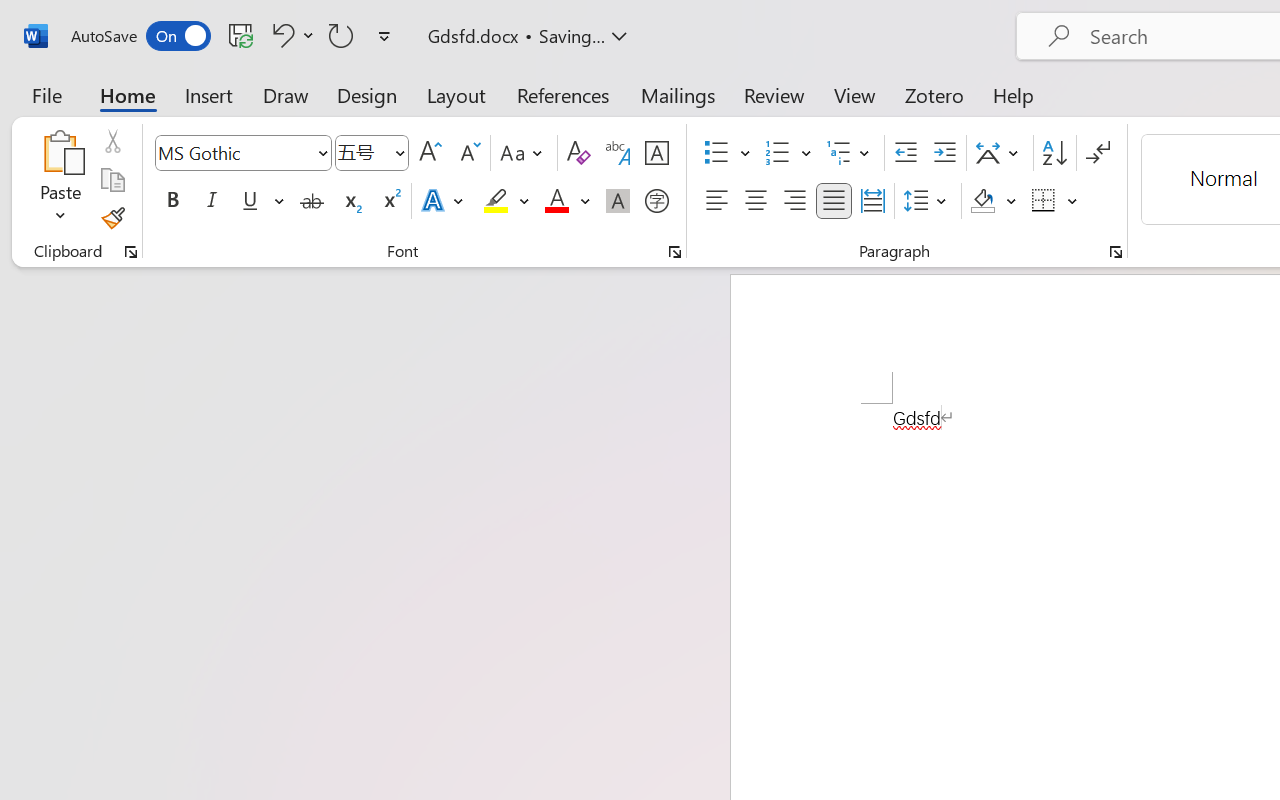 The image size is (1280, 800). I want to click on Text Highlight Color Yellow, so click(496, 201).